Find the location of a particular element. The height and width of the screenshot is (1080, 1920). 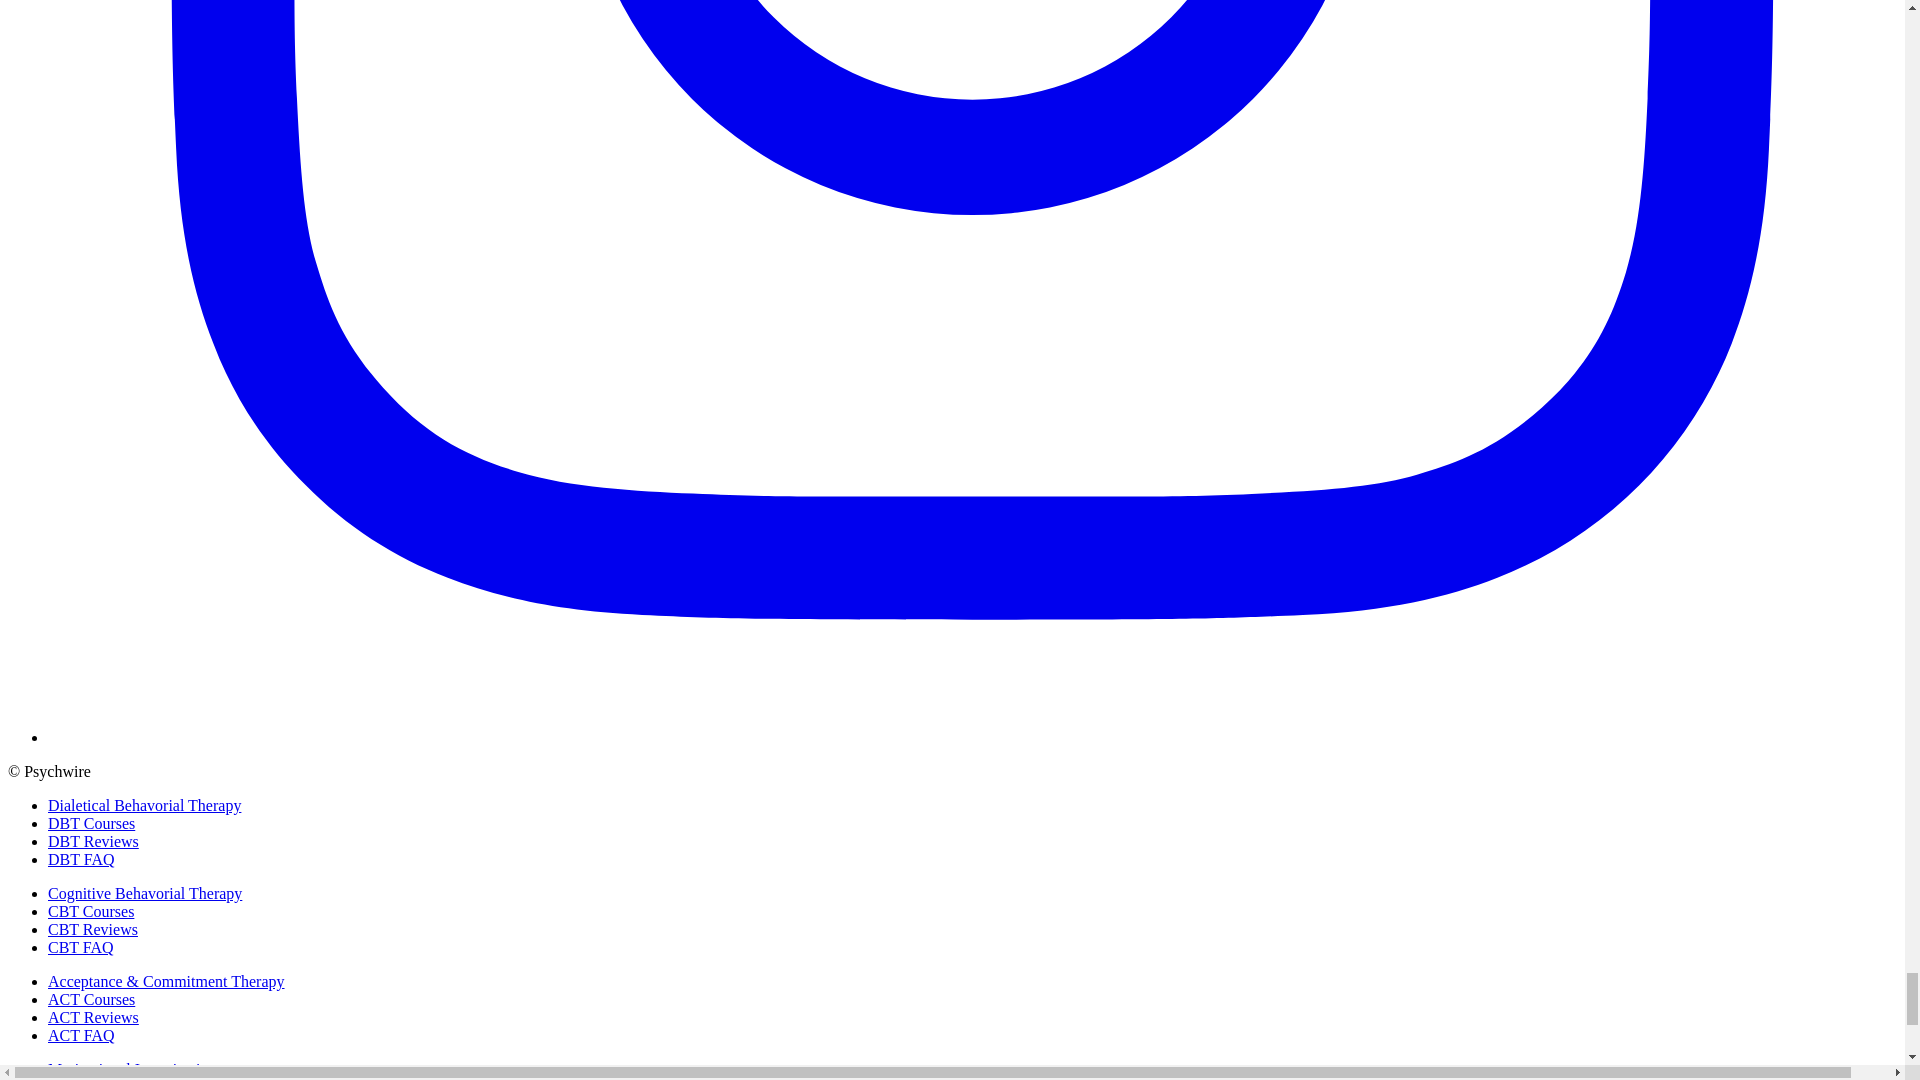

Dialetical Behavorial Therapy is located at coordinates (144, 806).